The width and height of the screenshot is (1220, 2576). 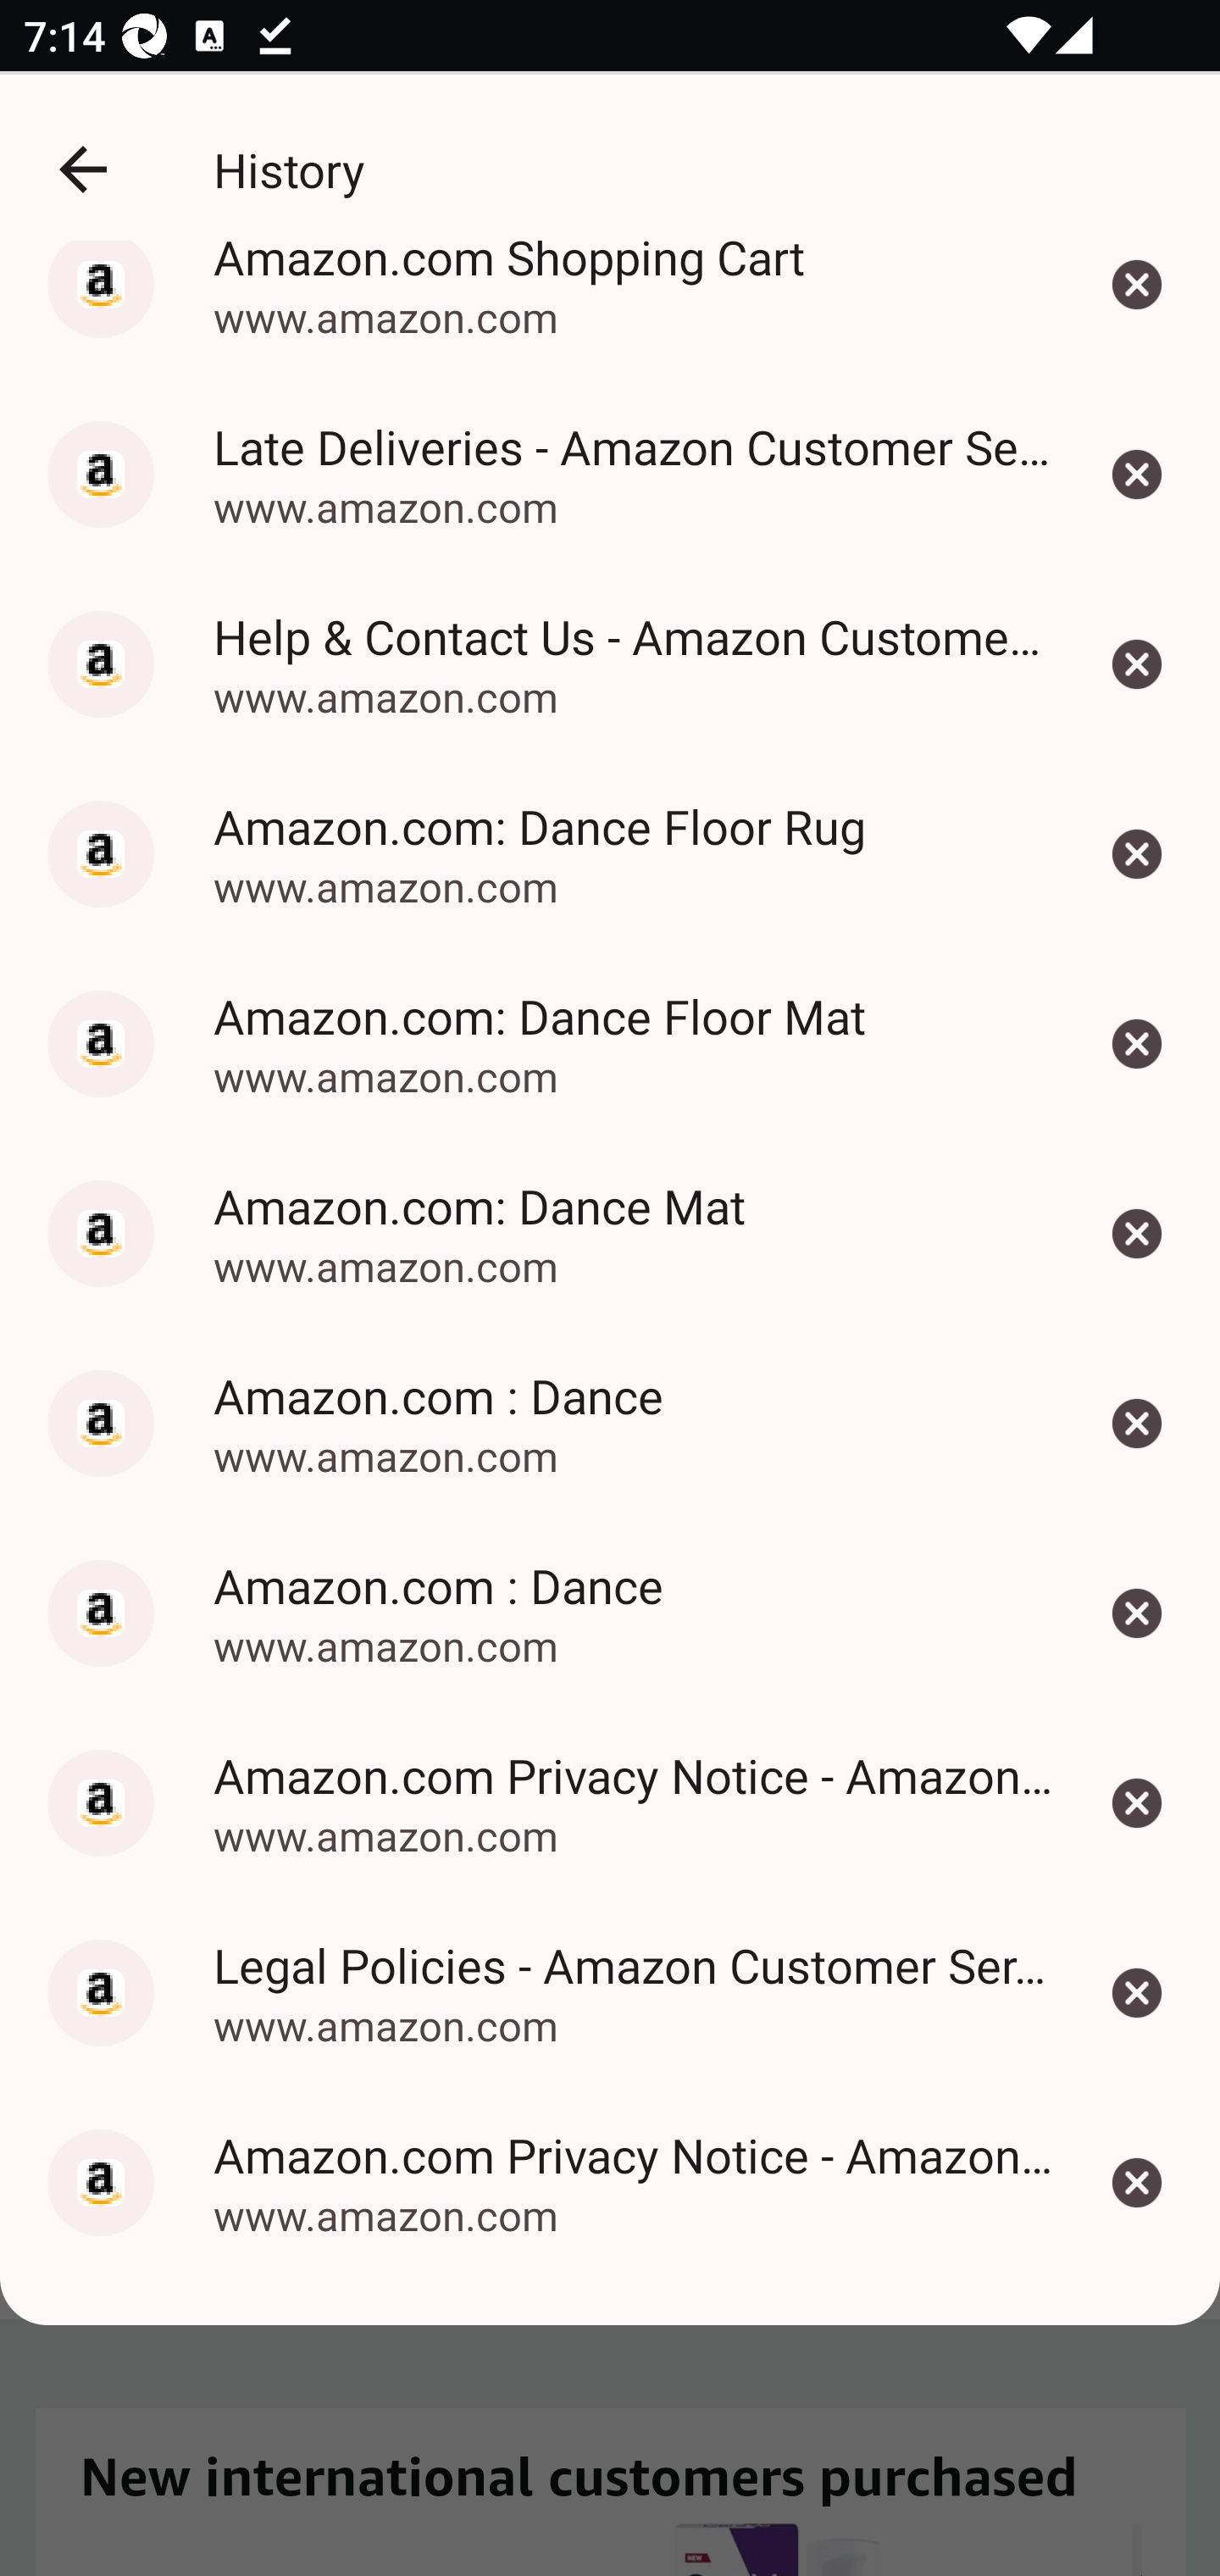 I want to click on Legal Policies - Amazon Customer Service Remove, so click(x=1137, y=1993).